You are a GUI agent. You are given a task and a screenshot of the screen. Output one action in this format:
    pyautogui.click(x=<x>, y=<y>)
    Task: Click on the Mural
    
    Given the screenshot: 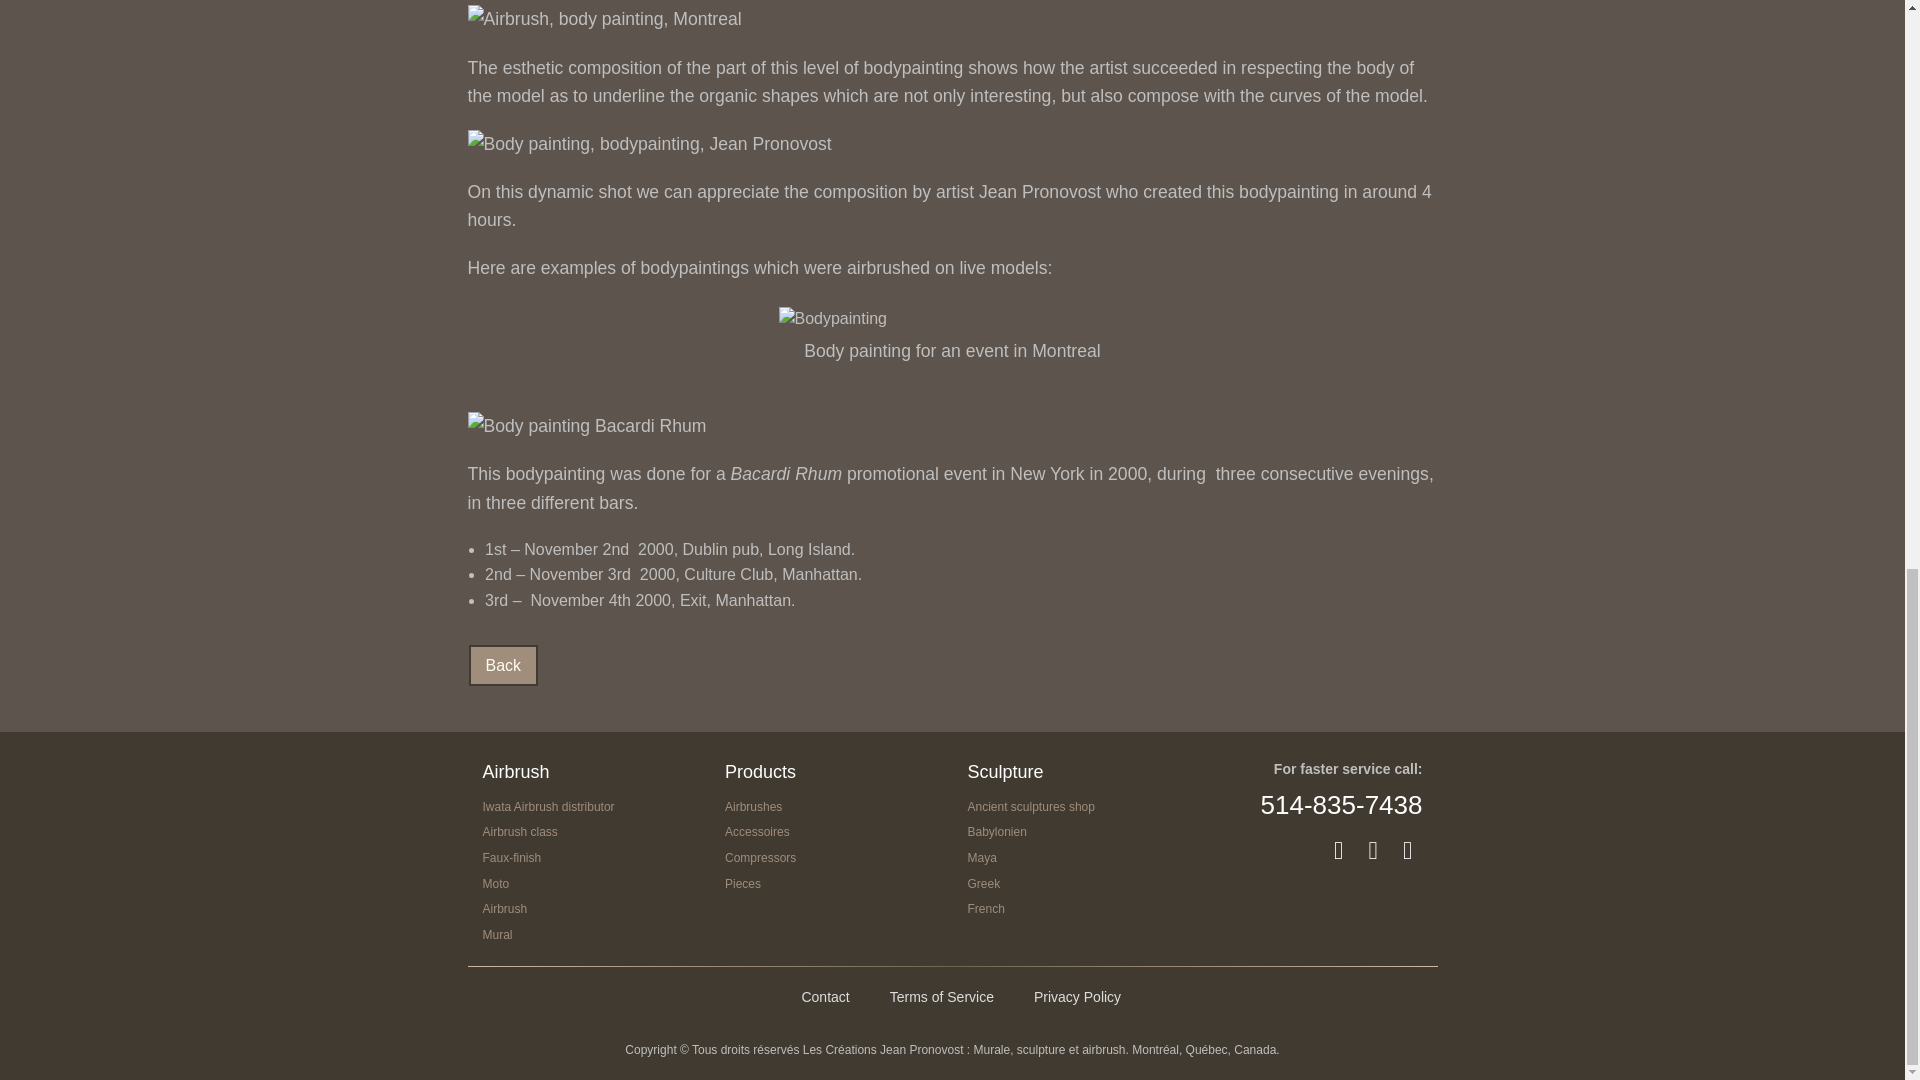 What is the action you would take?
    pyautogui.click(x=496, y=934)
    